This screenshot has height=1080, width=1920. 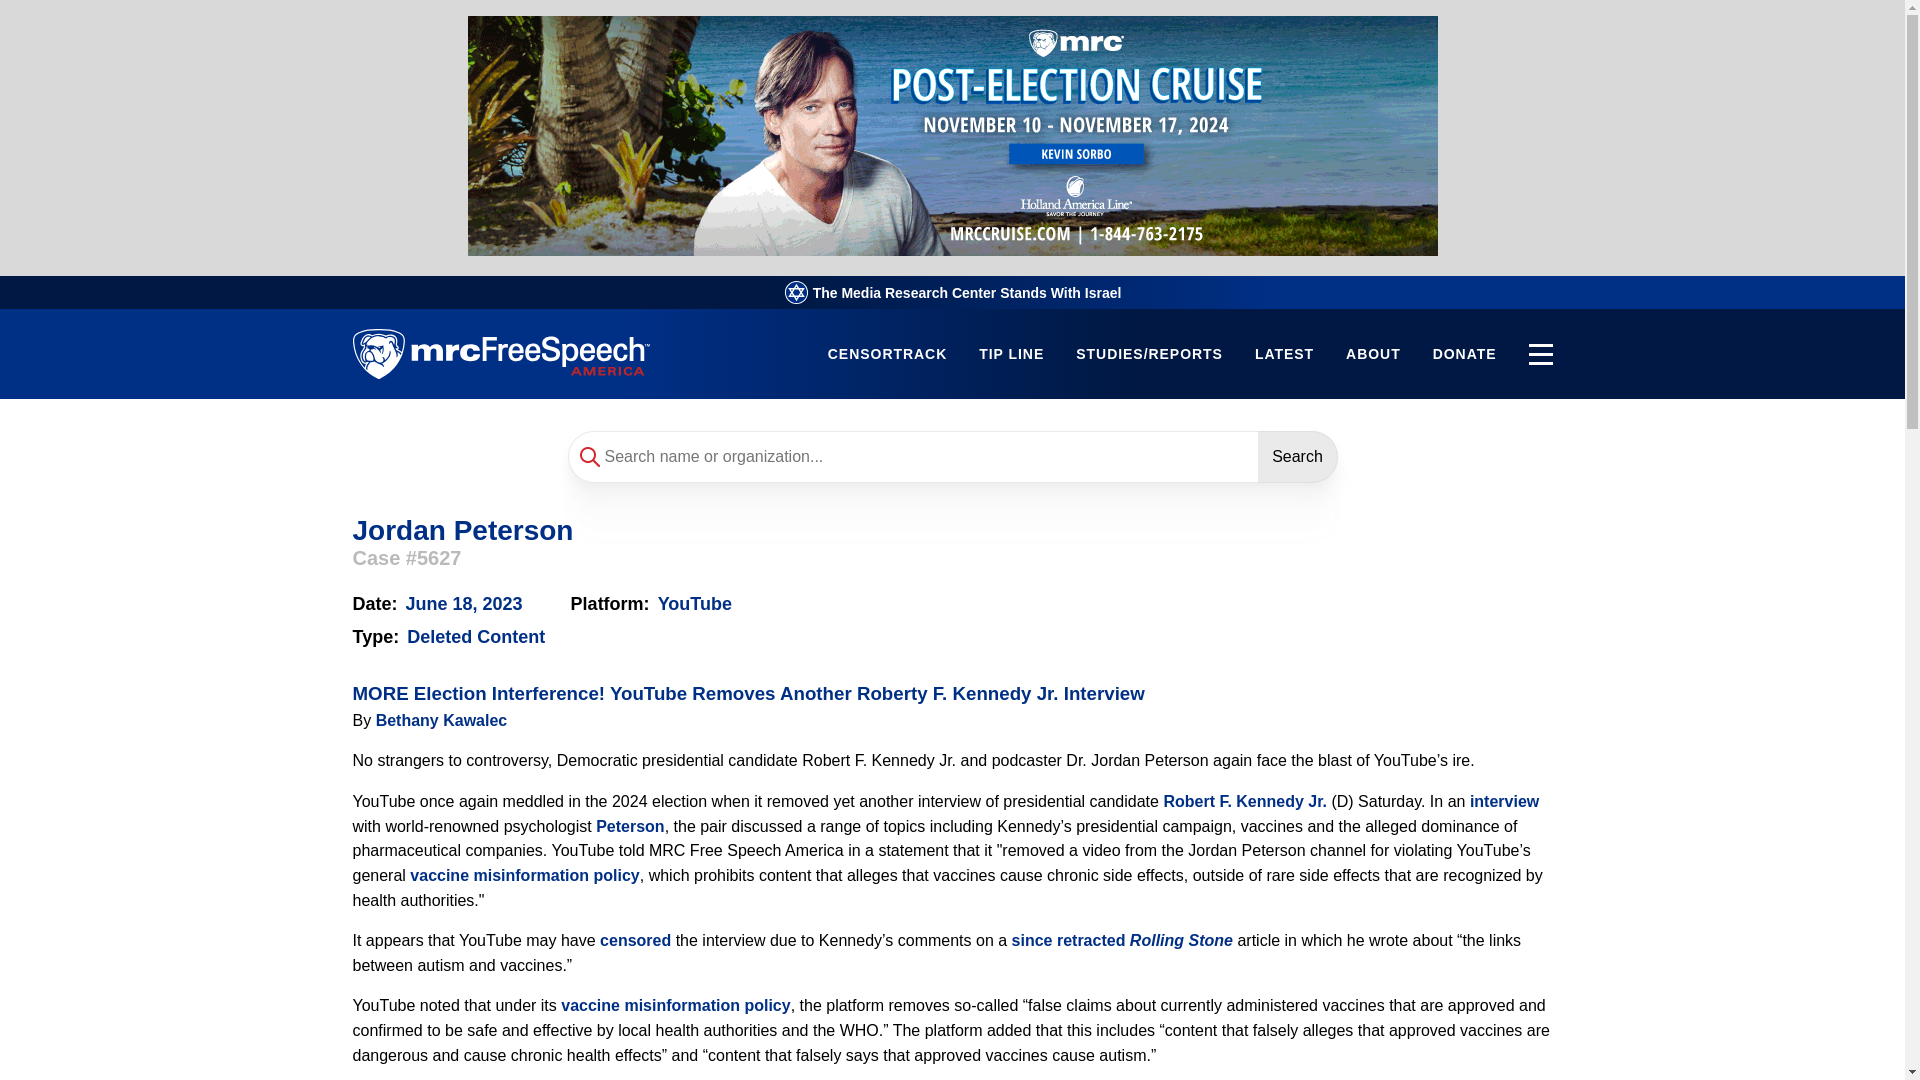 What do you see at coordinates (476, 636) in the screenshot?
I see `Deleted Content` at bounding box center [476, 636].